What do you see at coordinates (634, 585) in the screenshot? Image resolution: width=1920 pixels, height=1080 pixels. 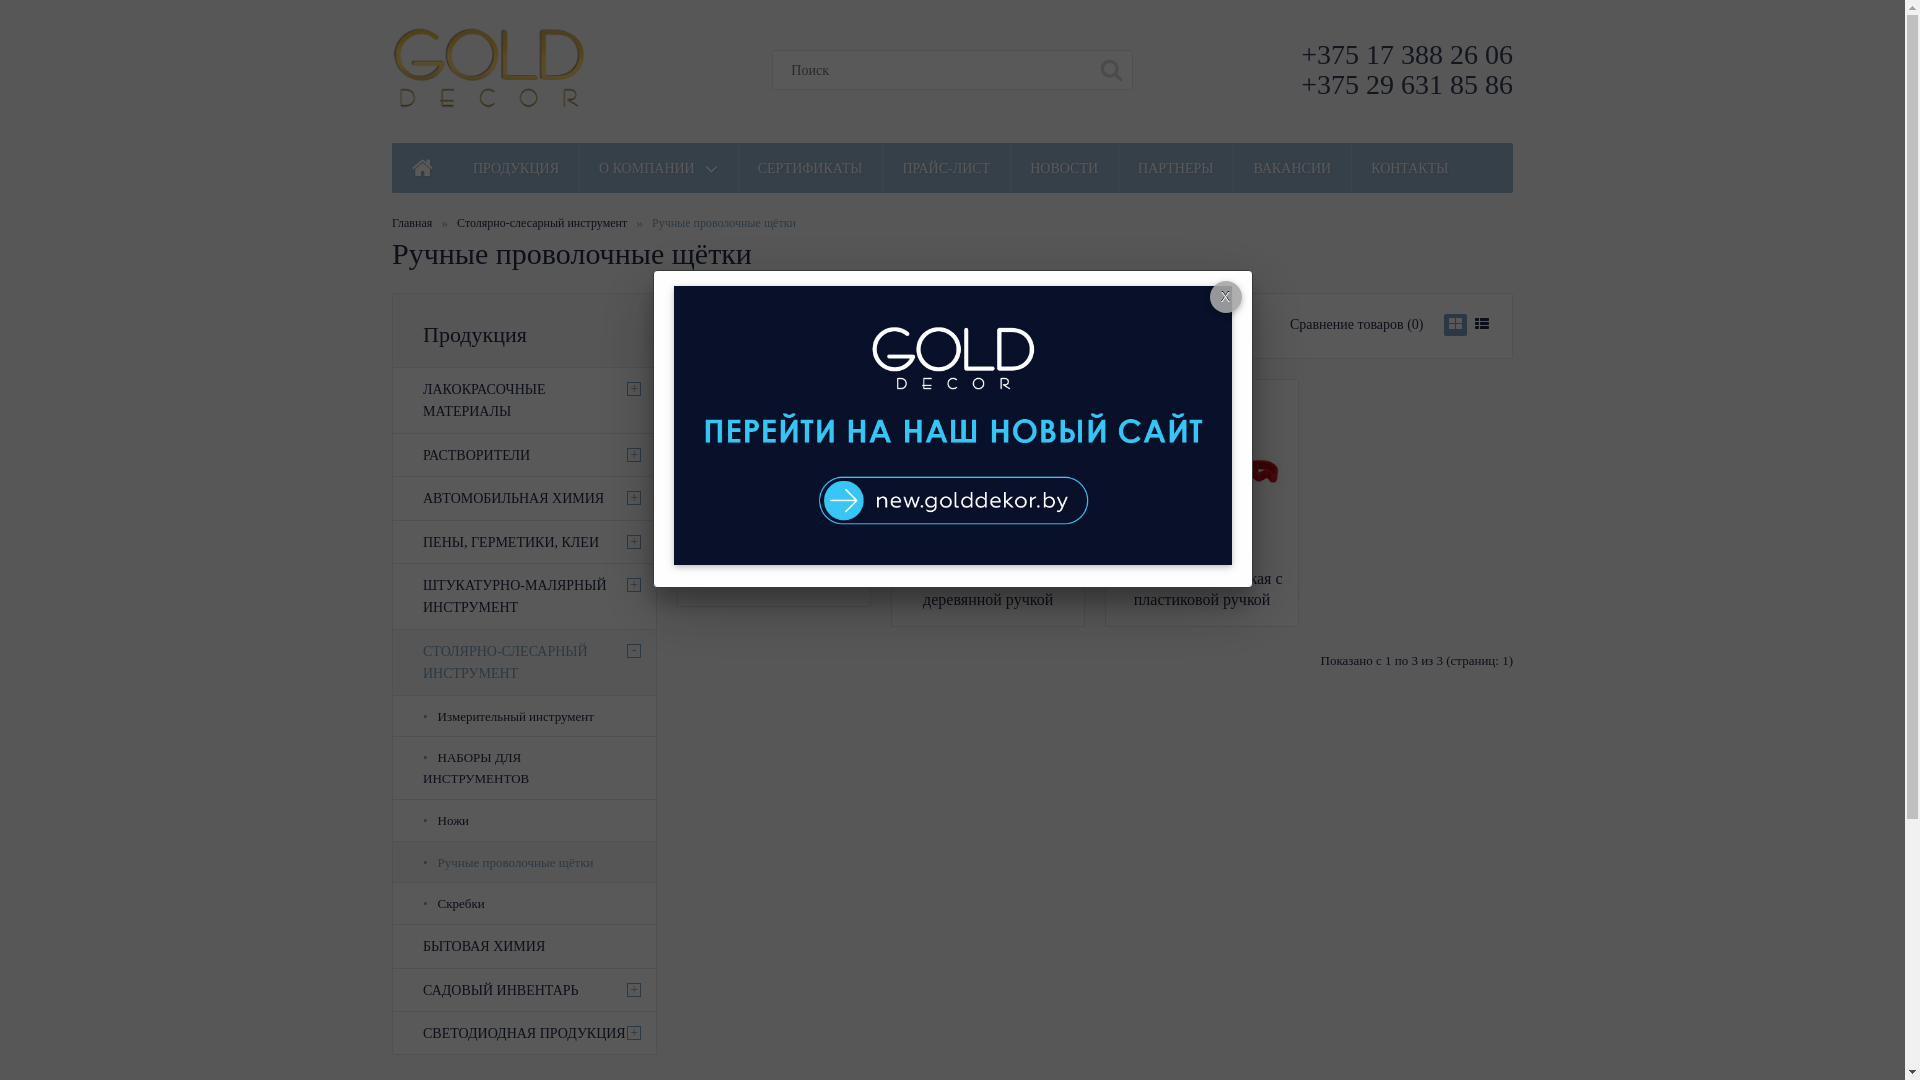 I see `+` at bounding box center [634, 585].